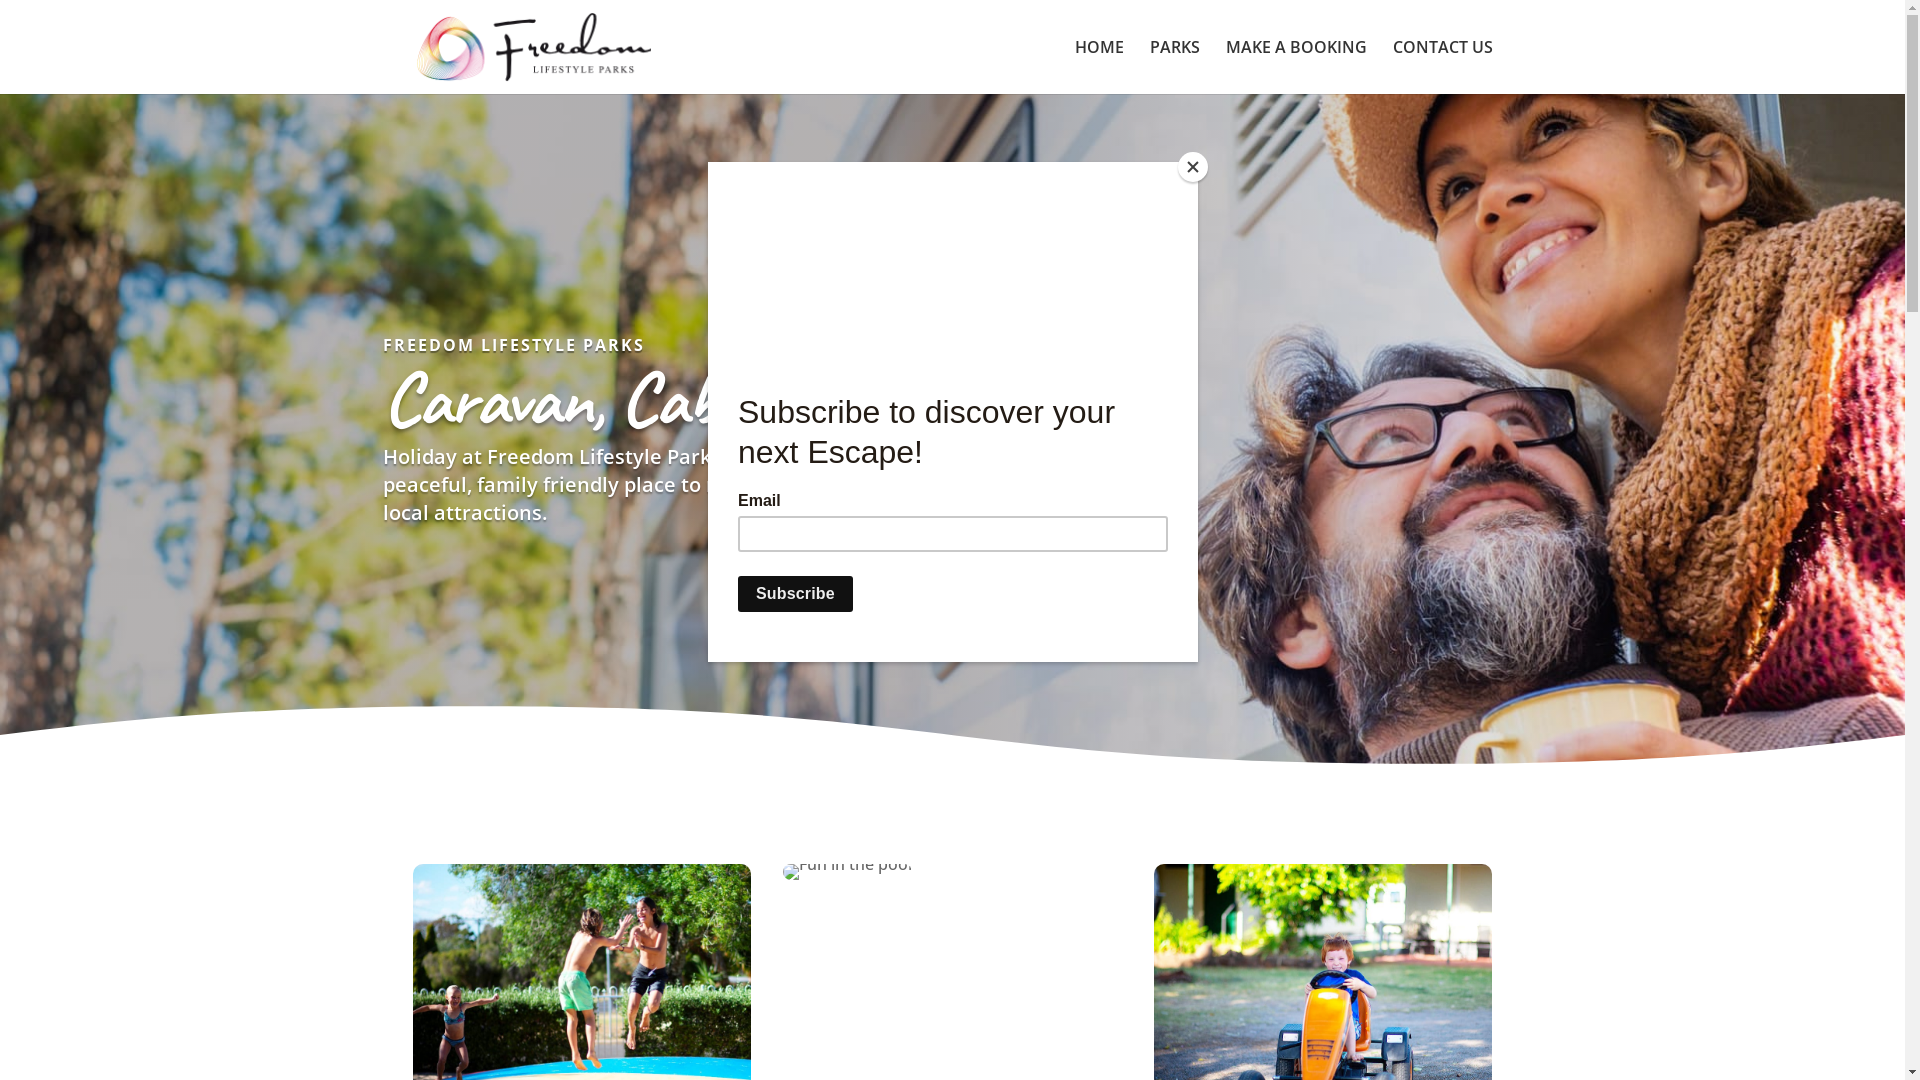 Image resolution: width=1920 pixels, height=1080 pixels. I want to click on HOME, so click(1098, 67).